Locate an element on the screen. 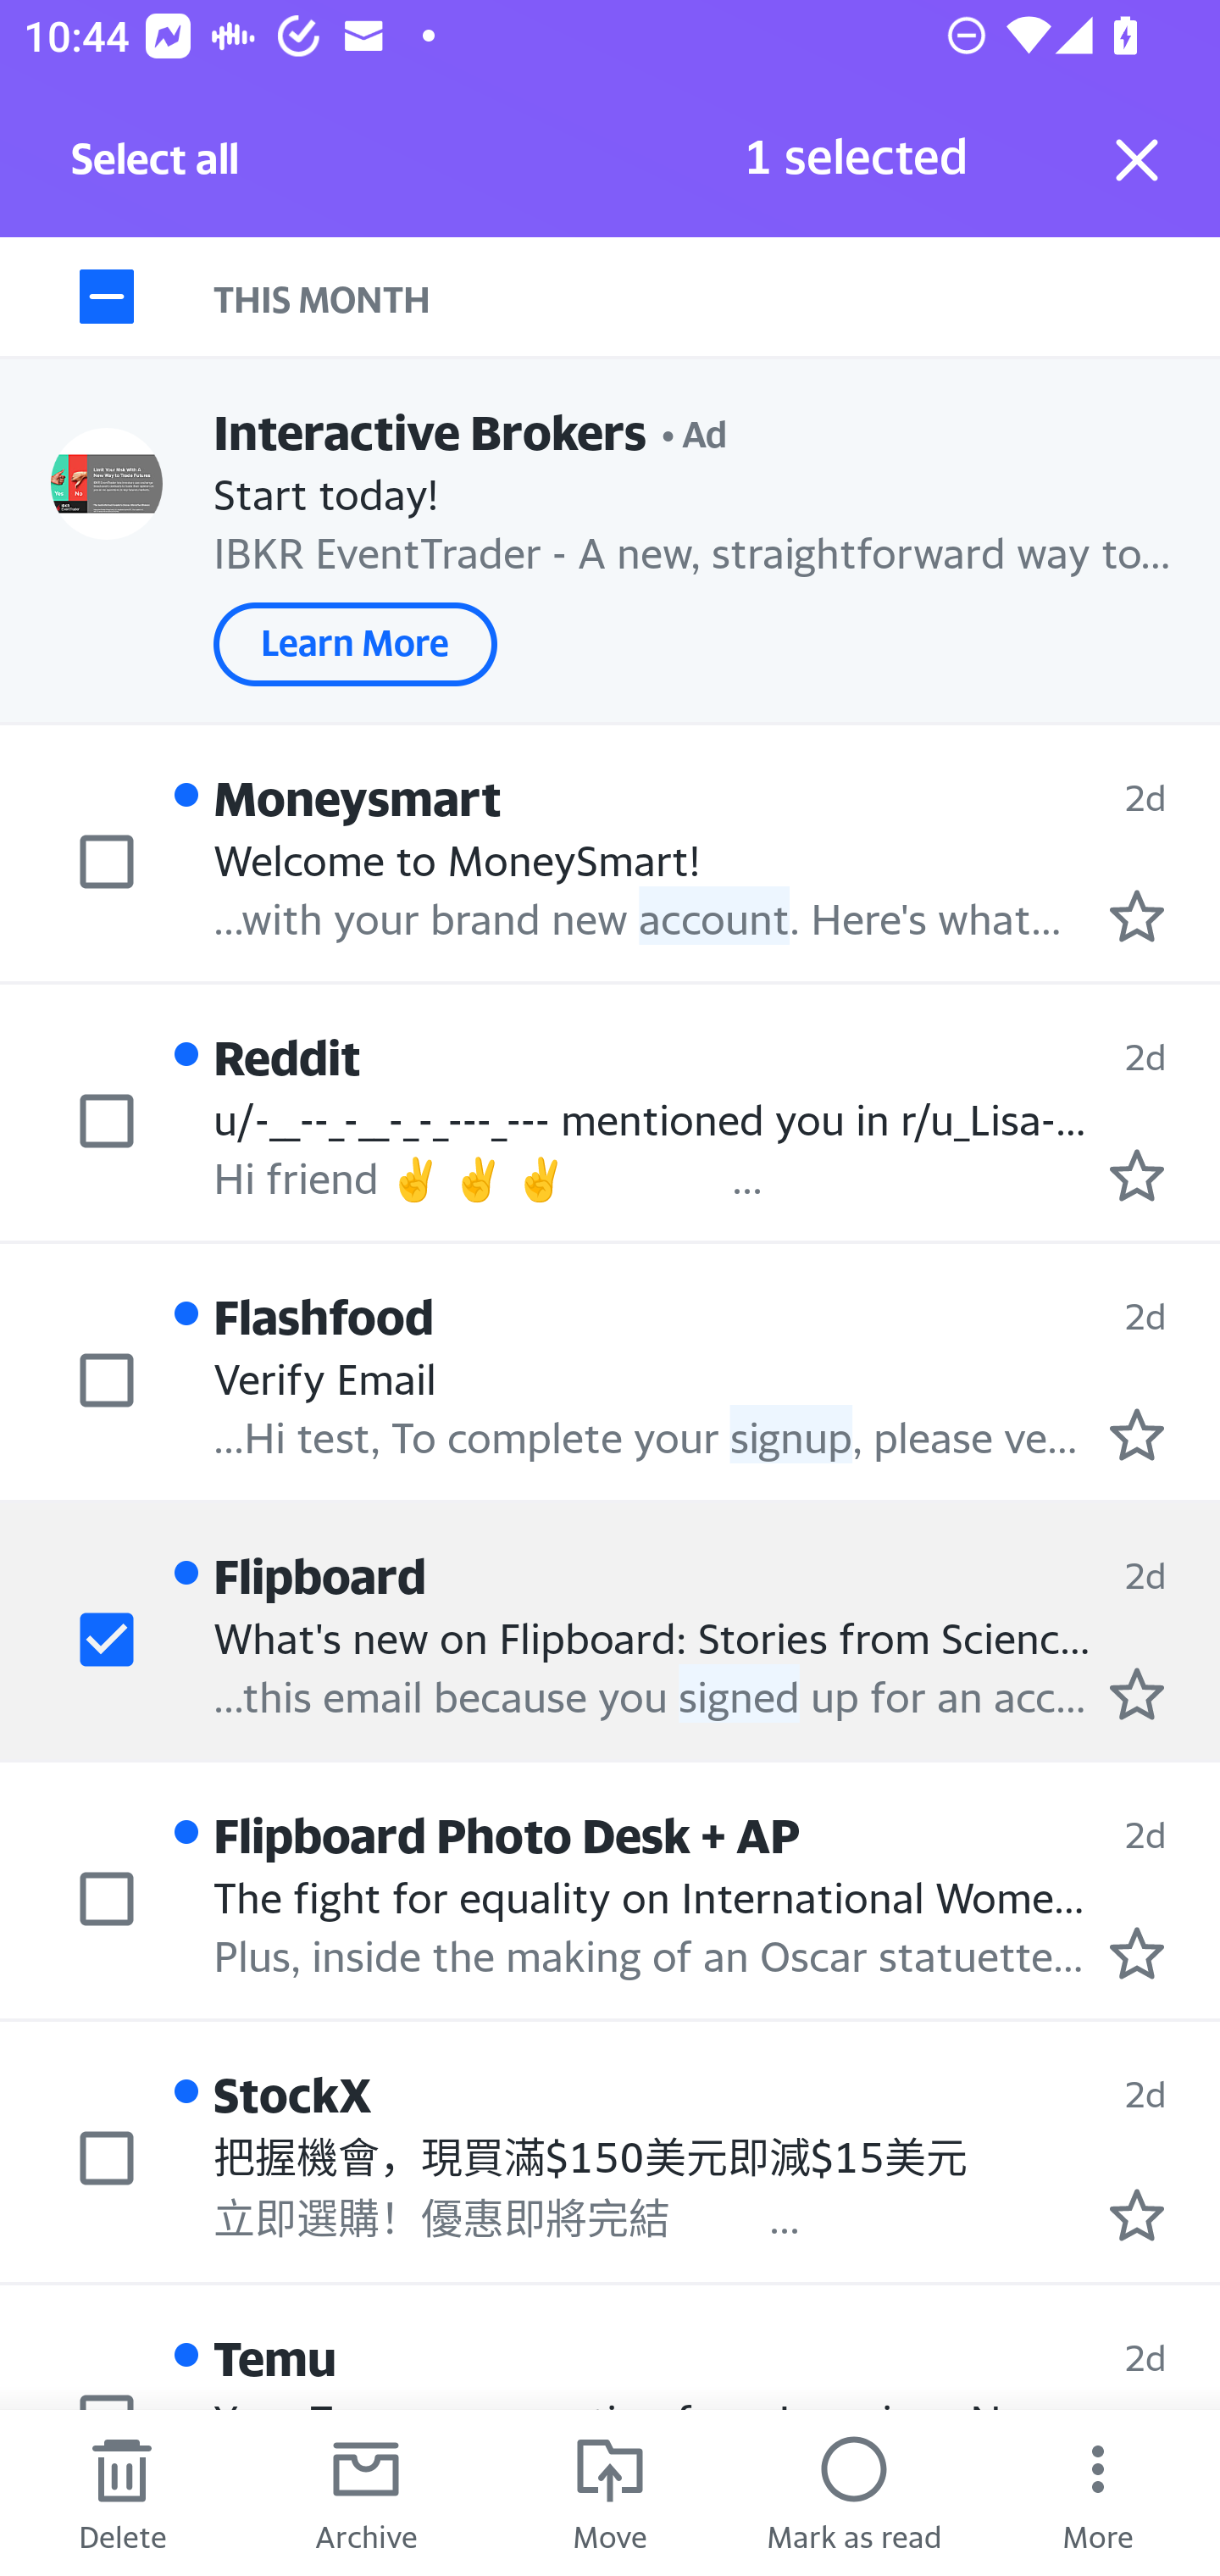 This screenshot has height=2576, width=1220. More is located at coordinates (1098, 2493).